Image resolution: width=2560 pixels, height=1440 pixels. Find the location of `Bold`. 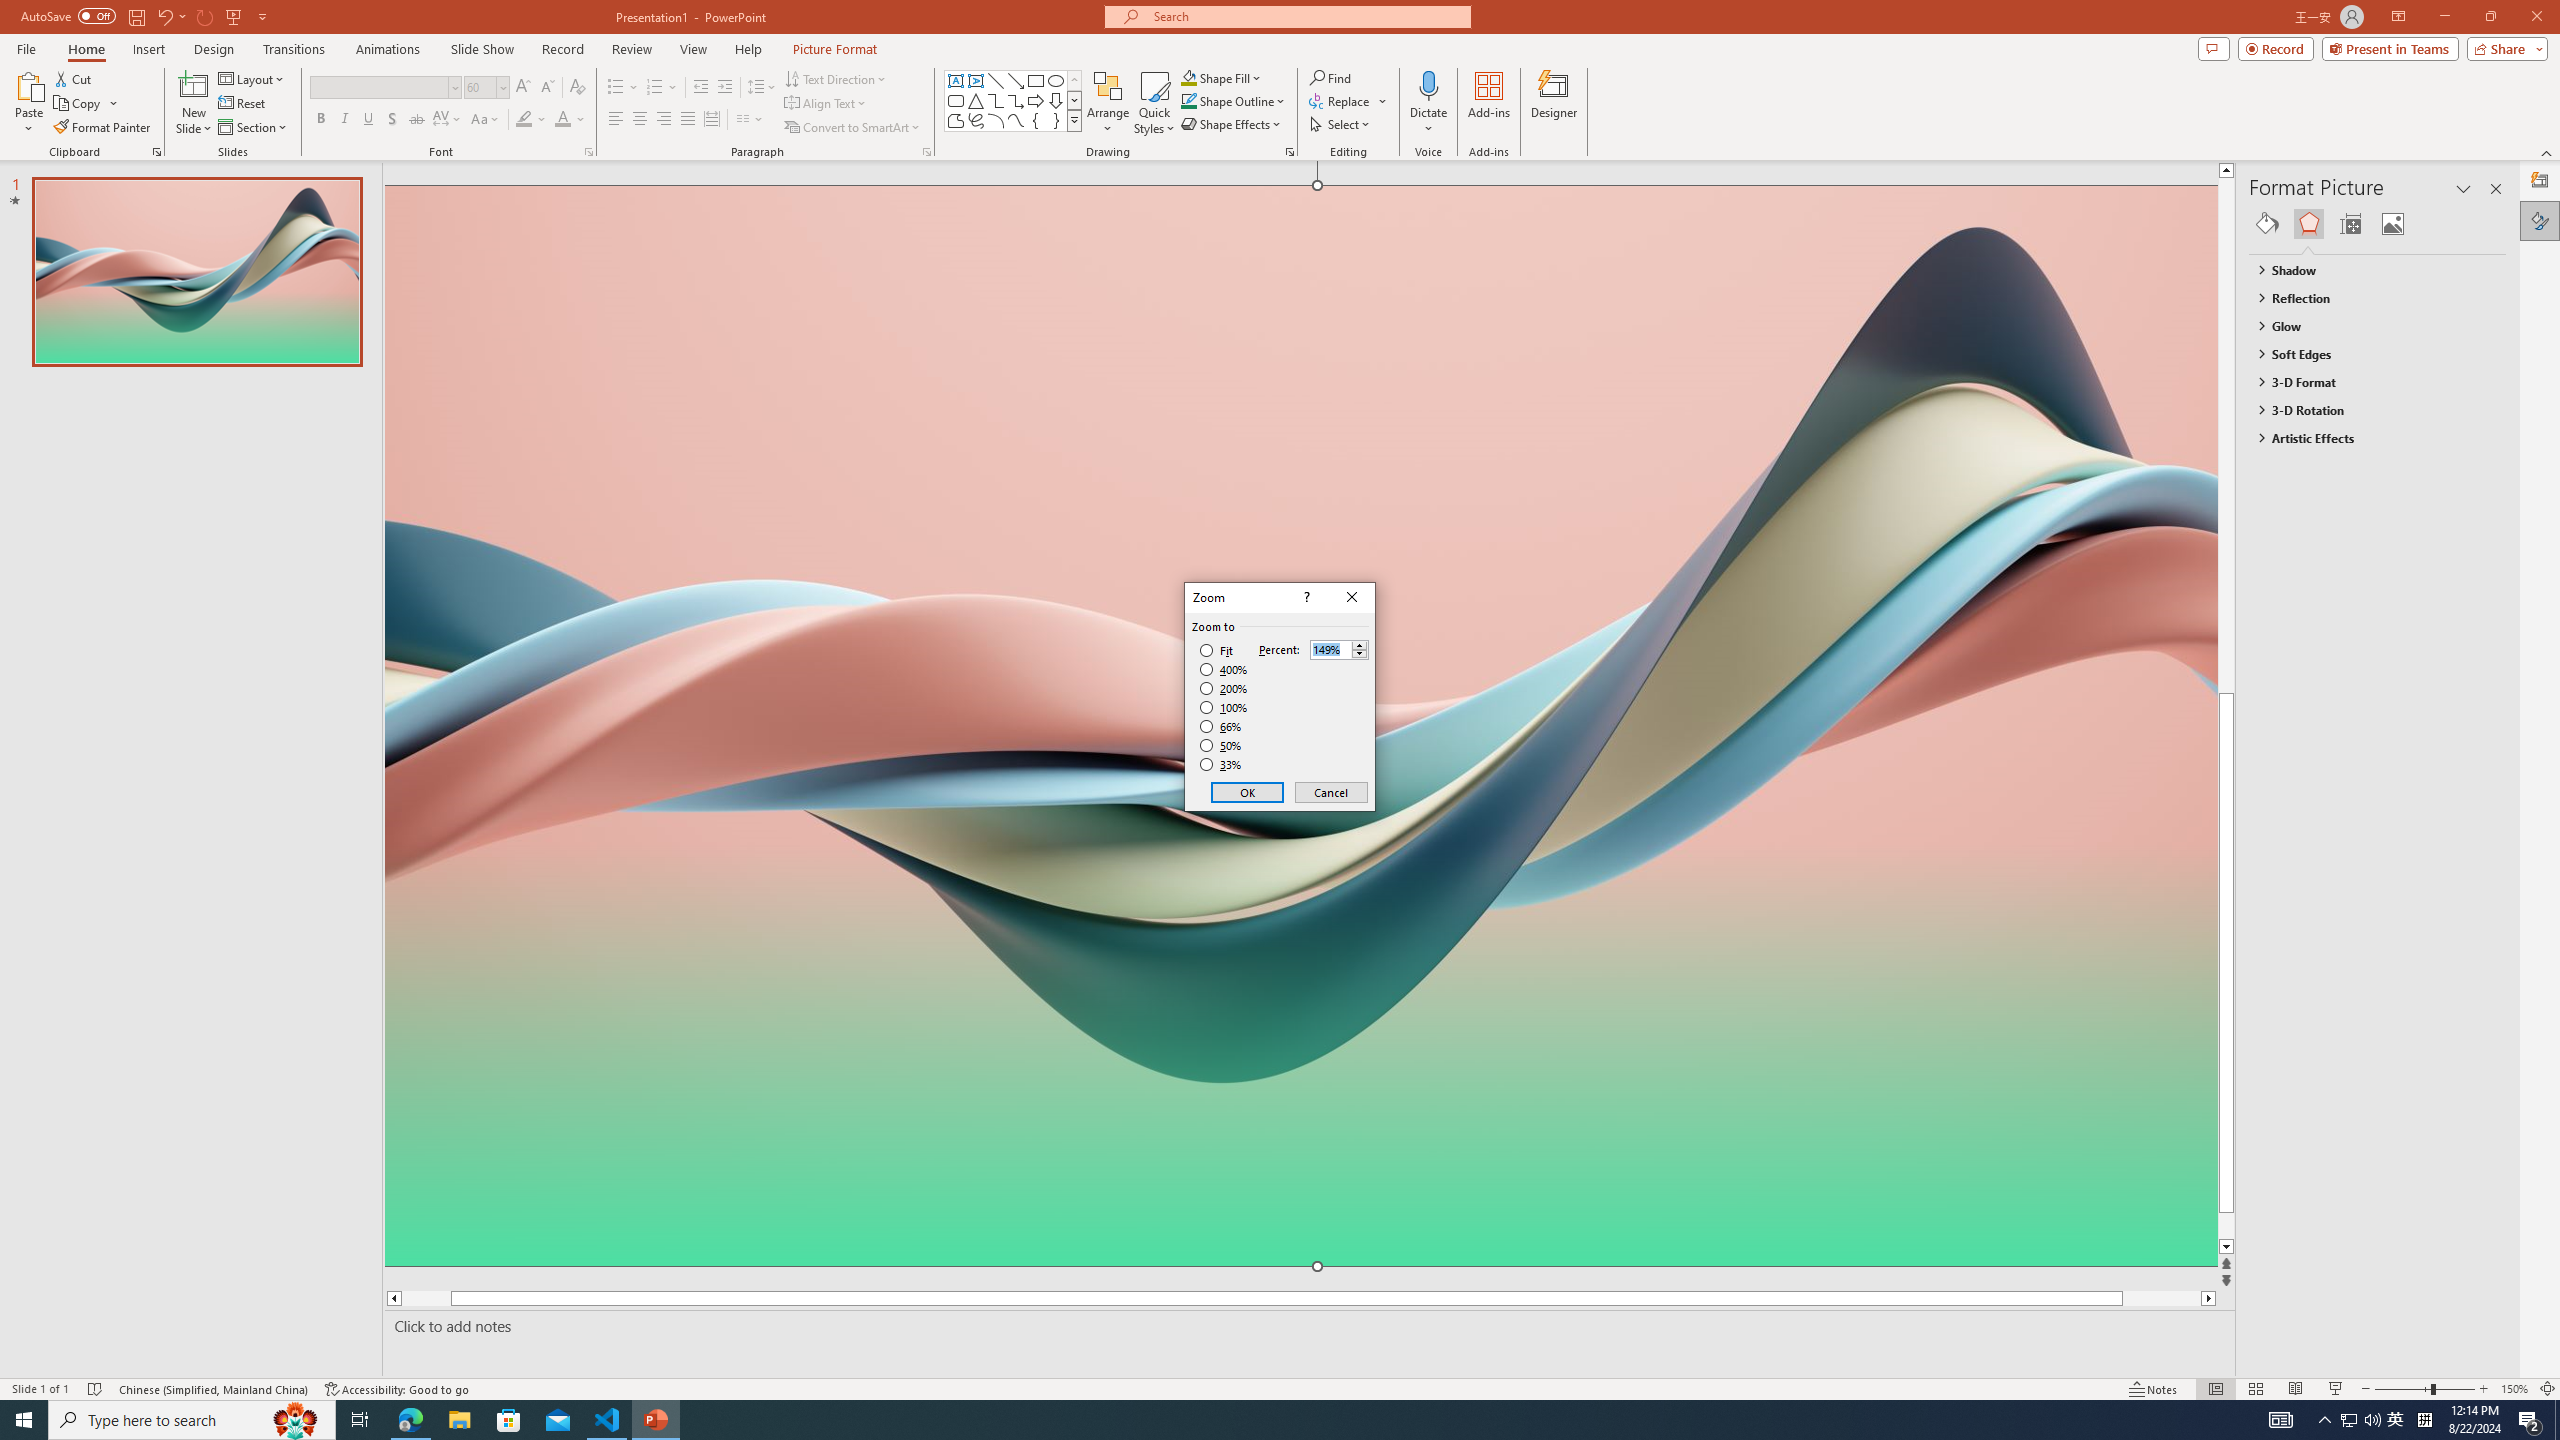

Bold is located at coordinates (320, 120).